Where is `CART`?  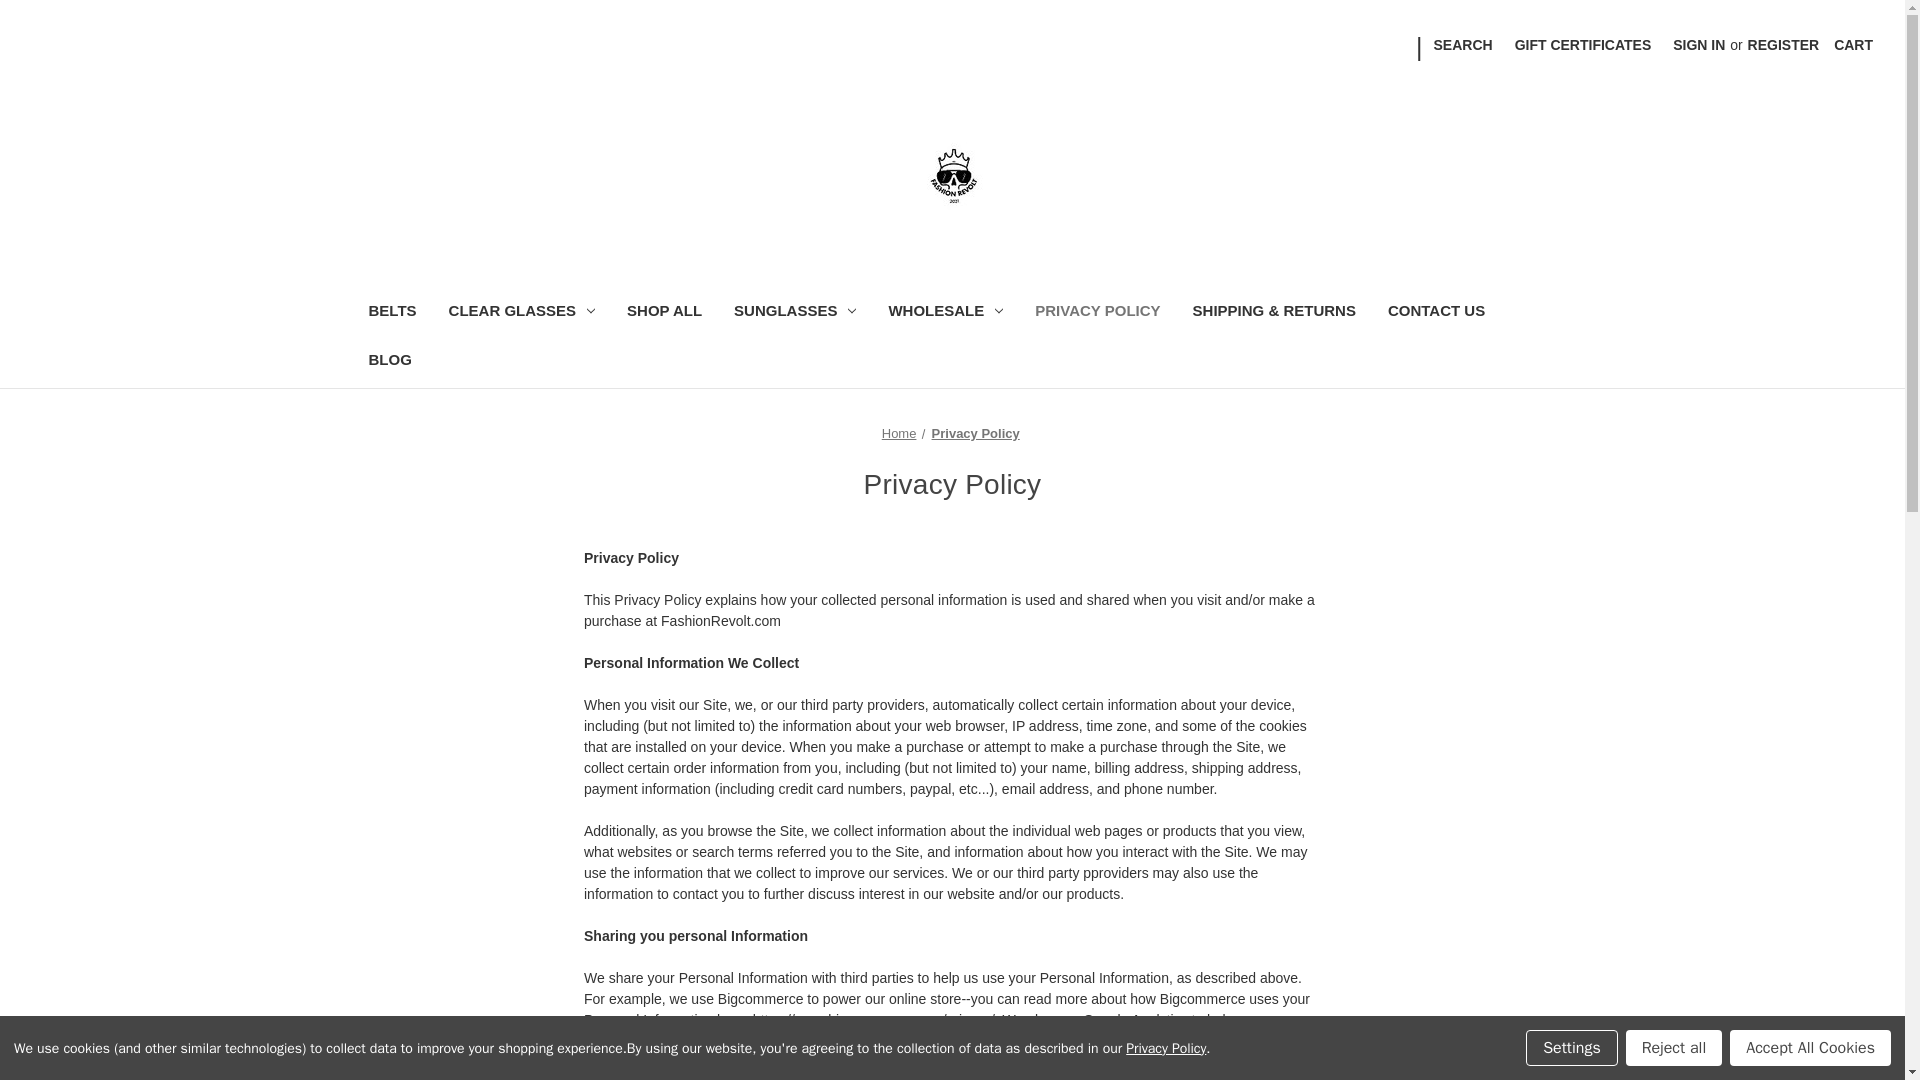
CART is located at coordinates (1852, 45).